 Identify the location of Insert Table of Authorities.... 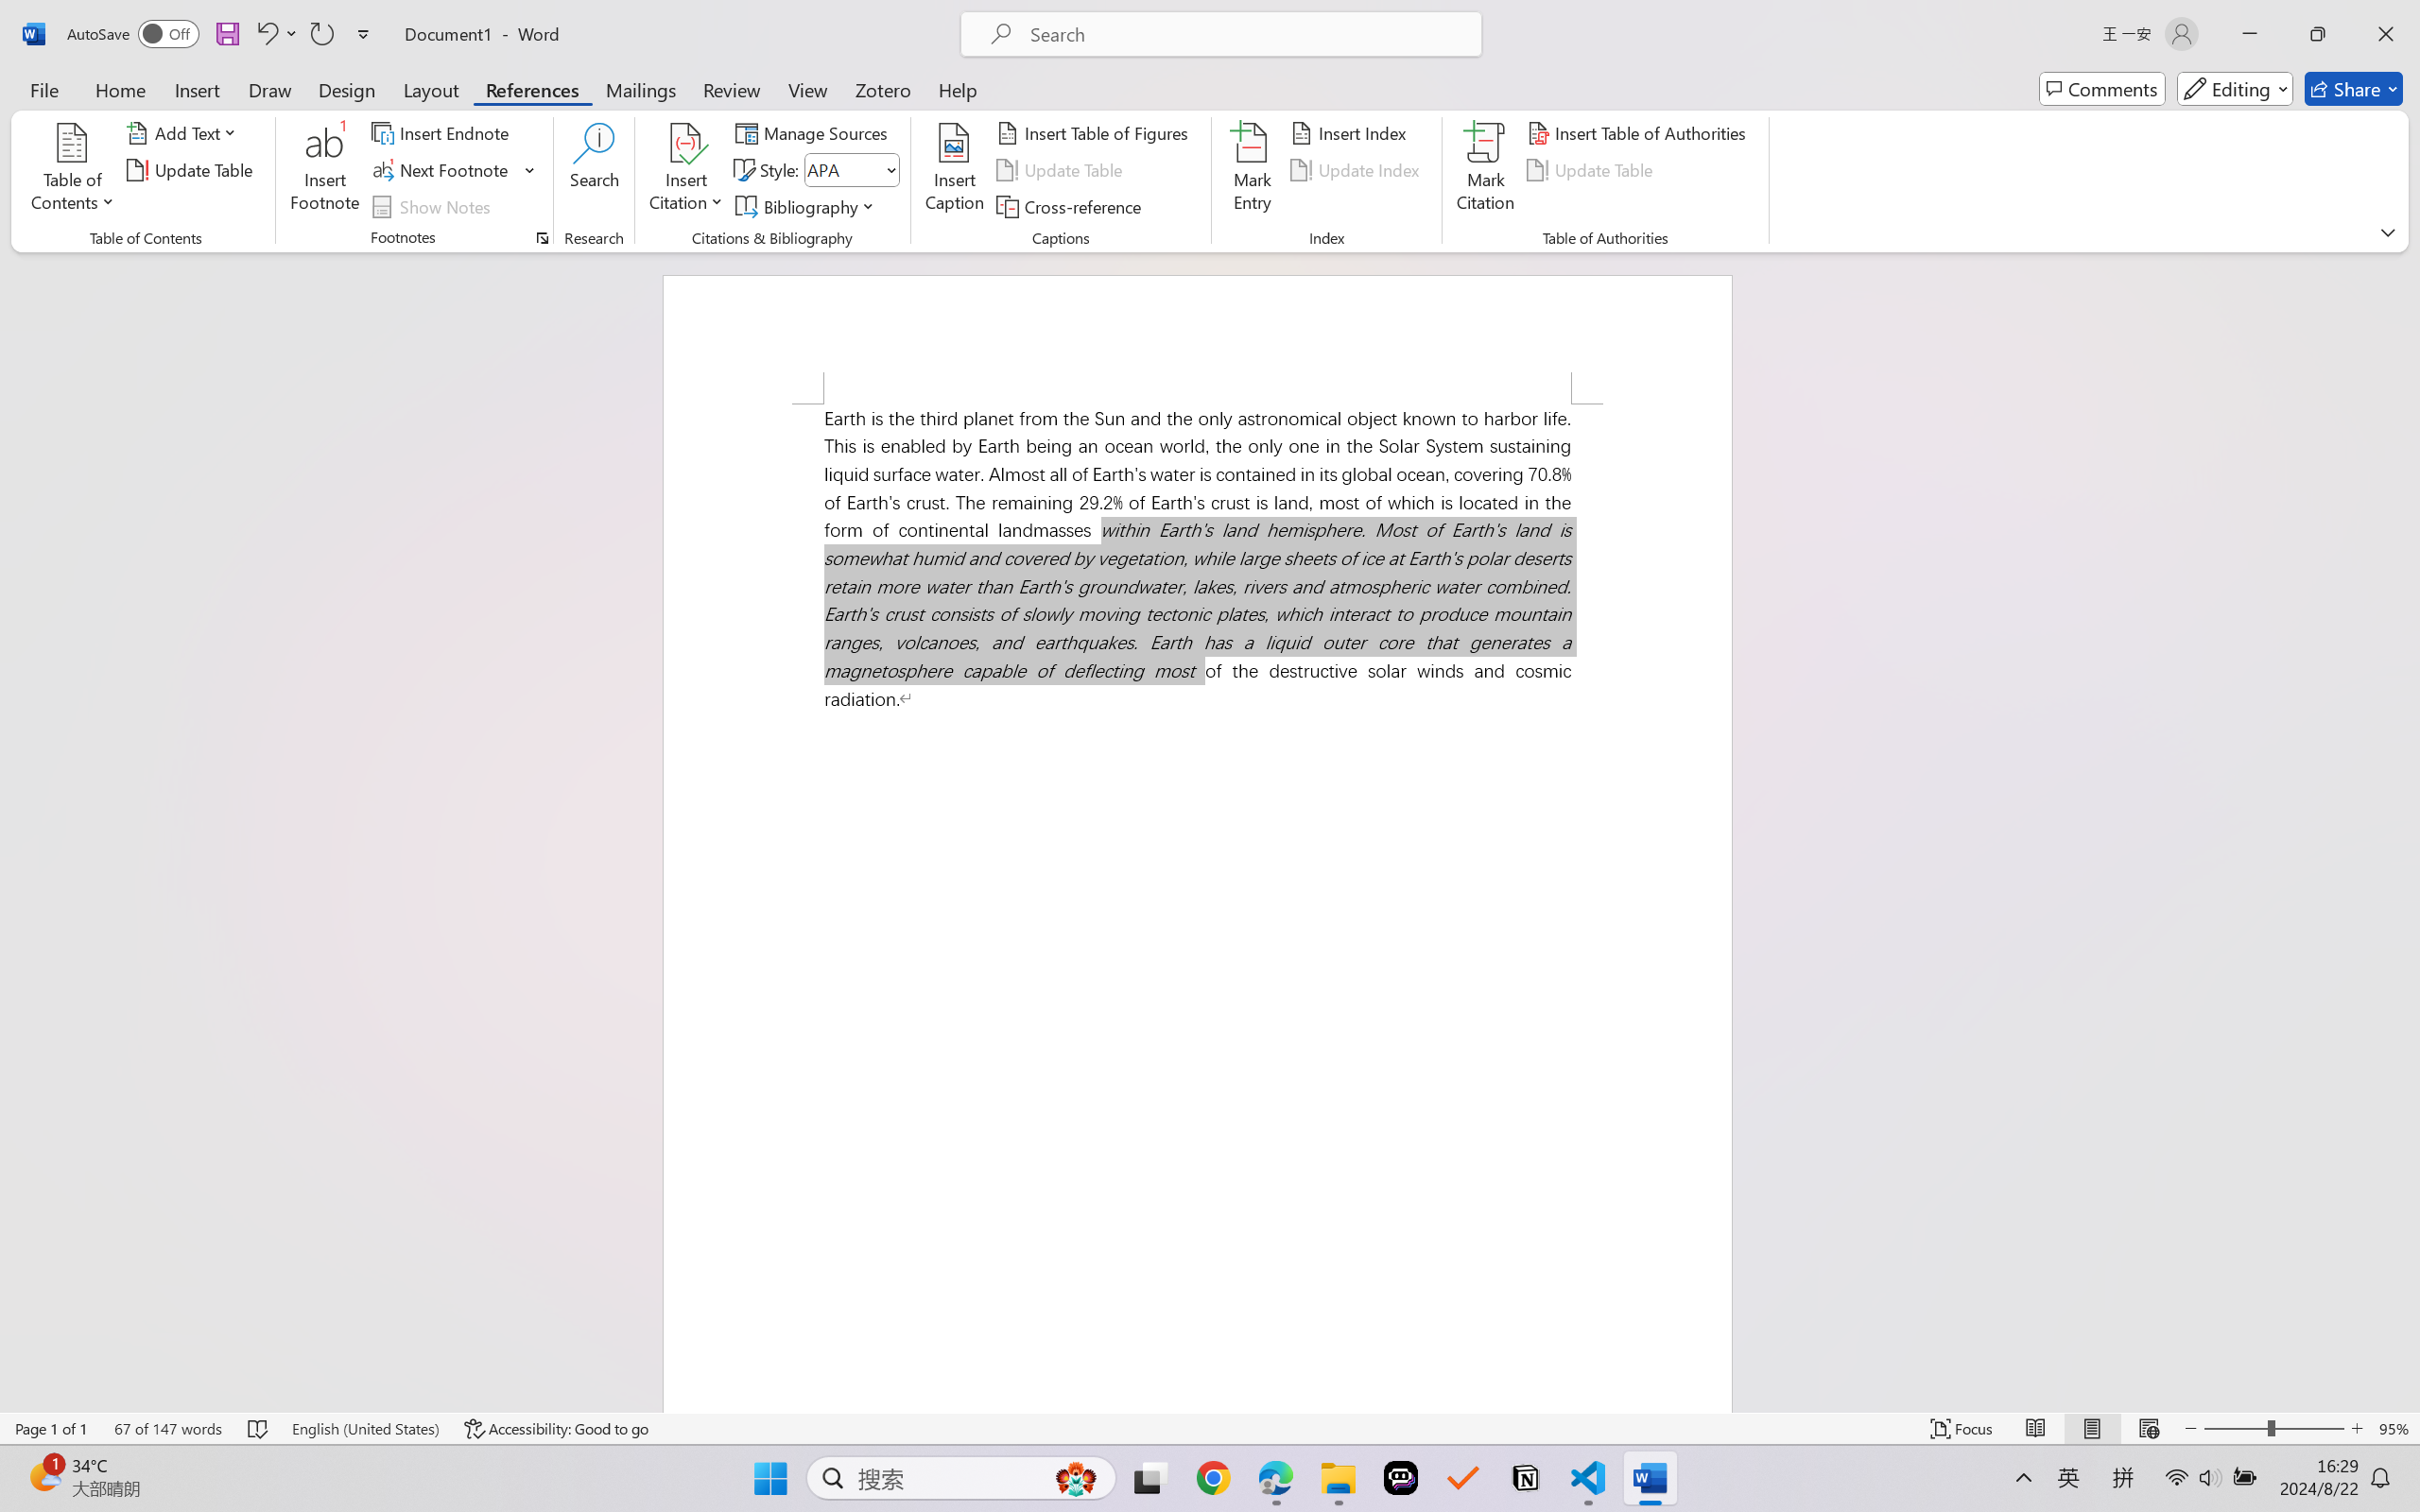
(1641, 132).